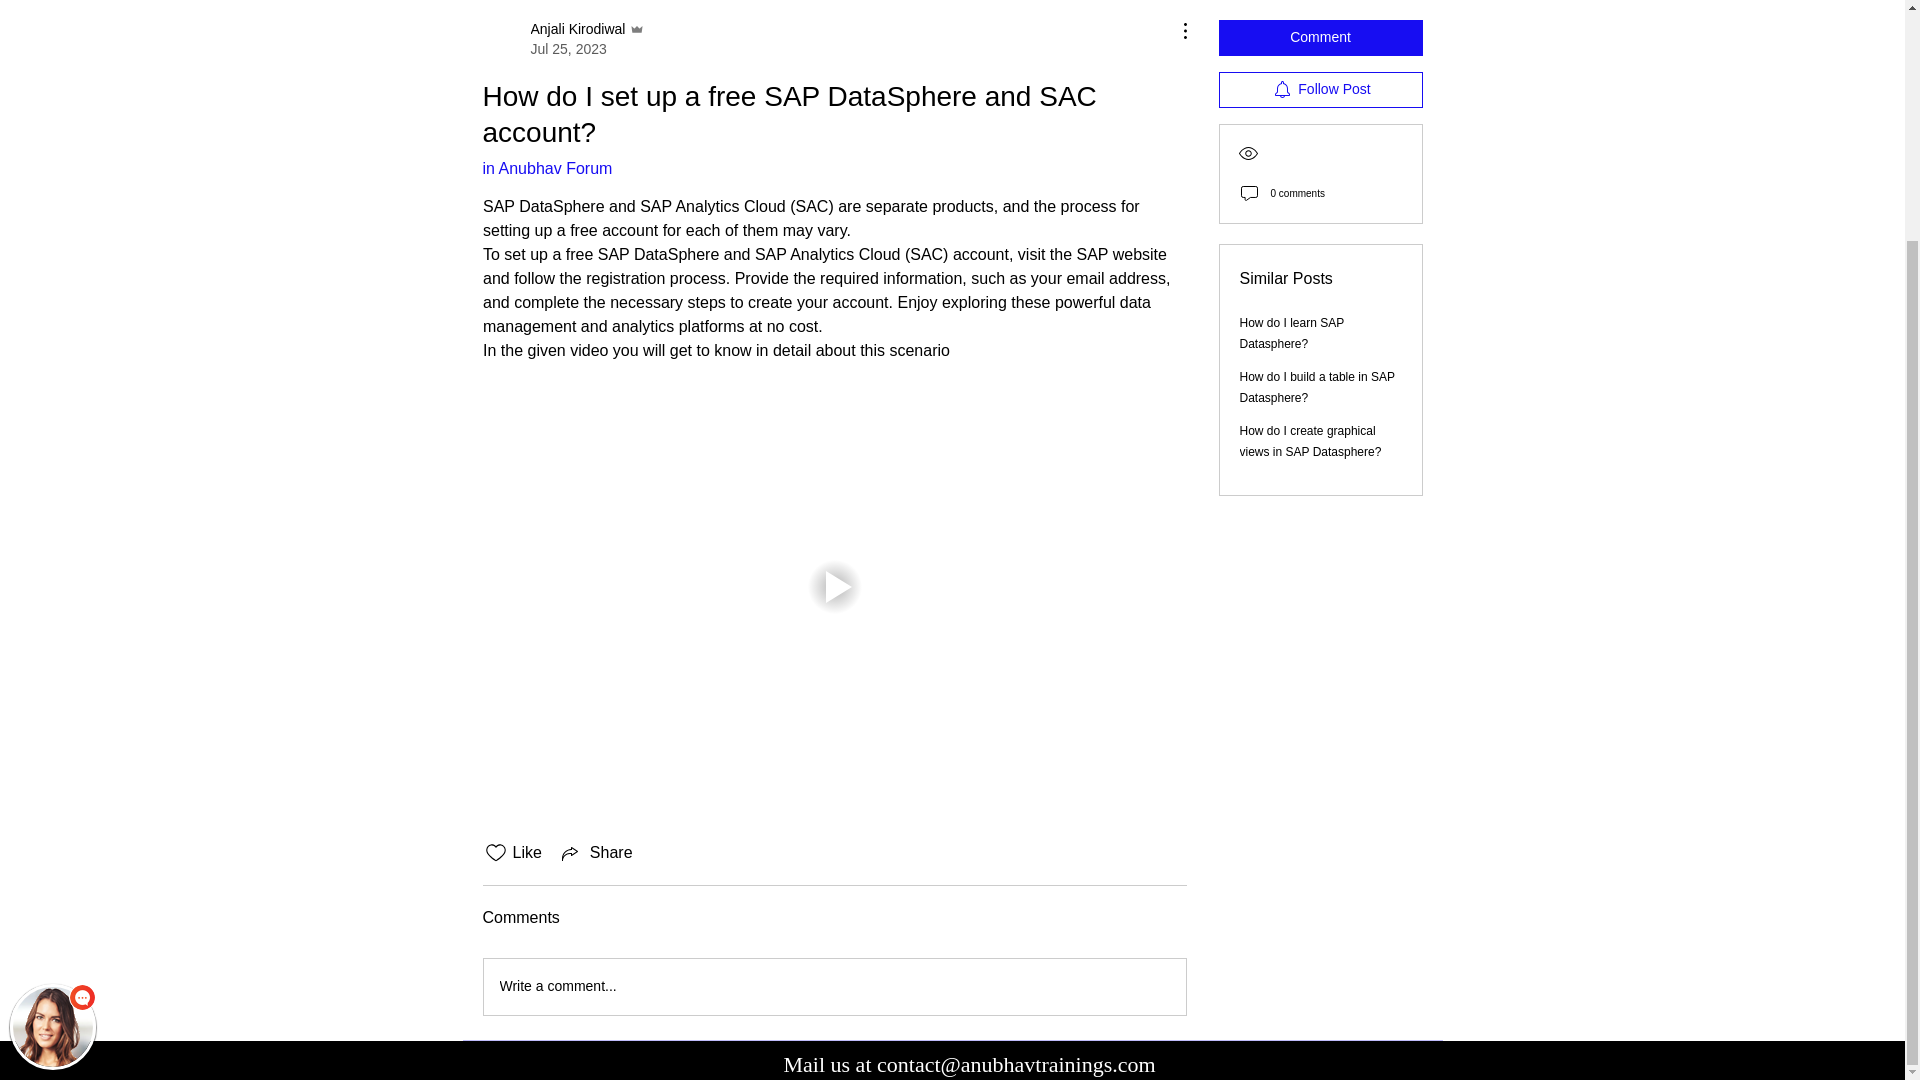 The width and height of the screenshot is (1920, 1080). What do you see at coordinates (1320, 37) in the screenshot?
I see `Comment` at bounding box center [1320, 37].